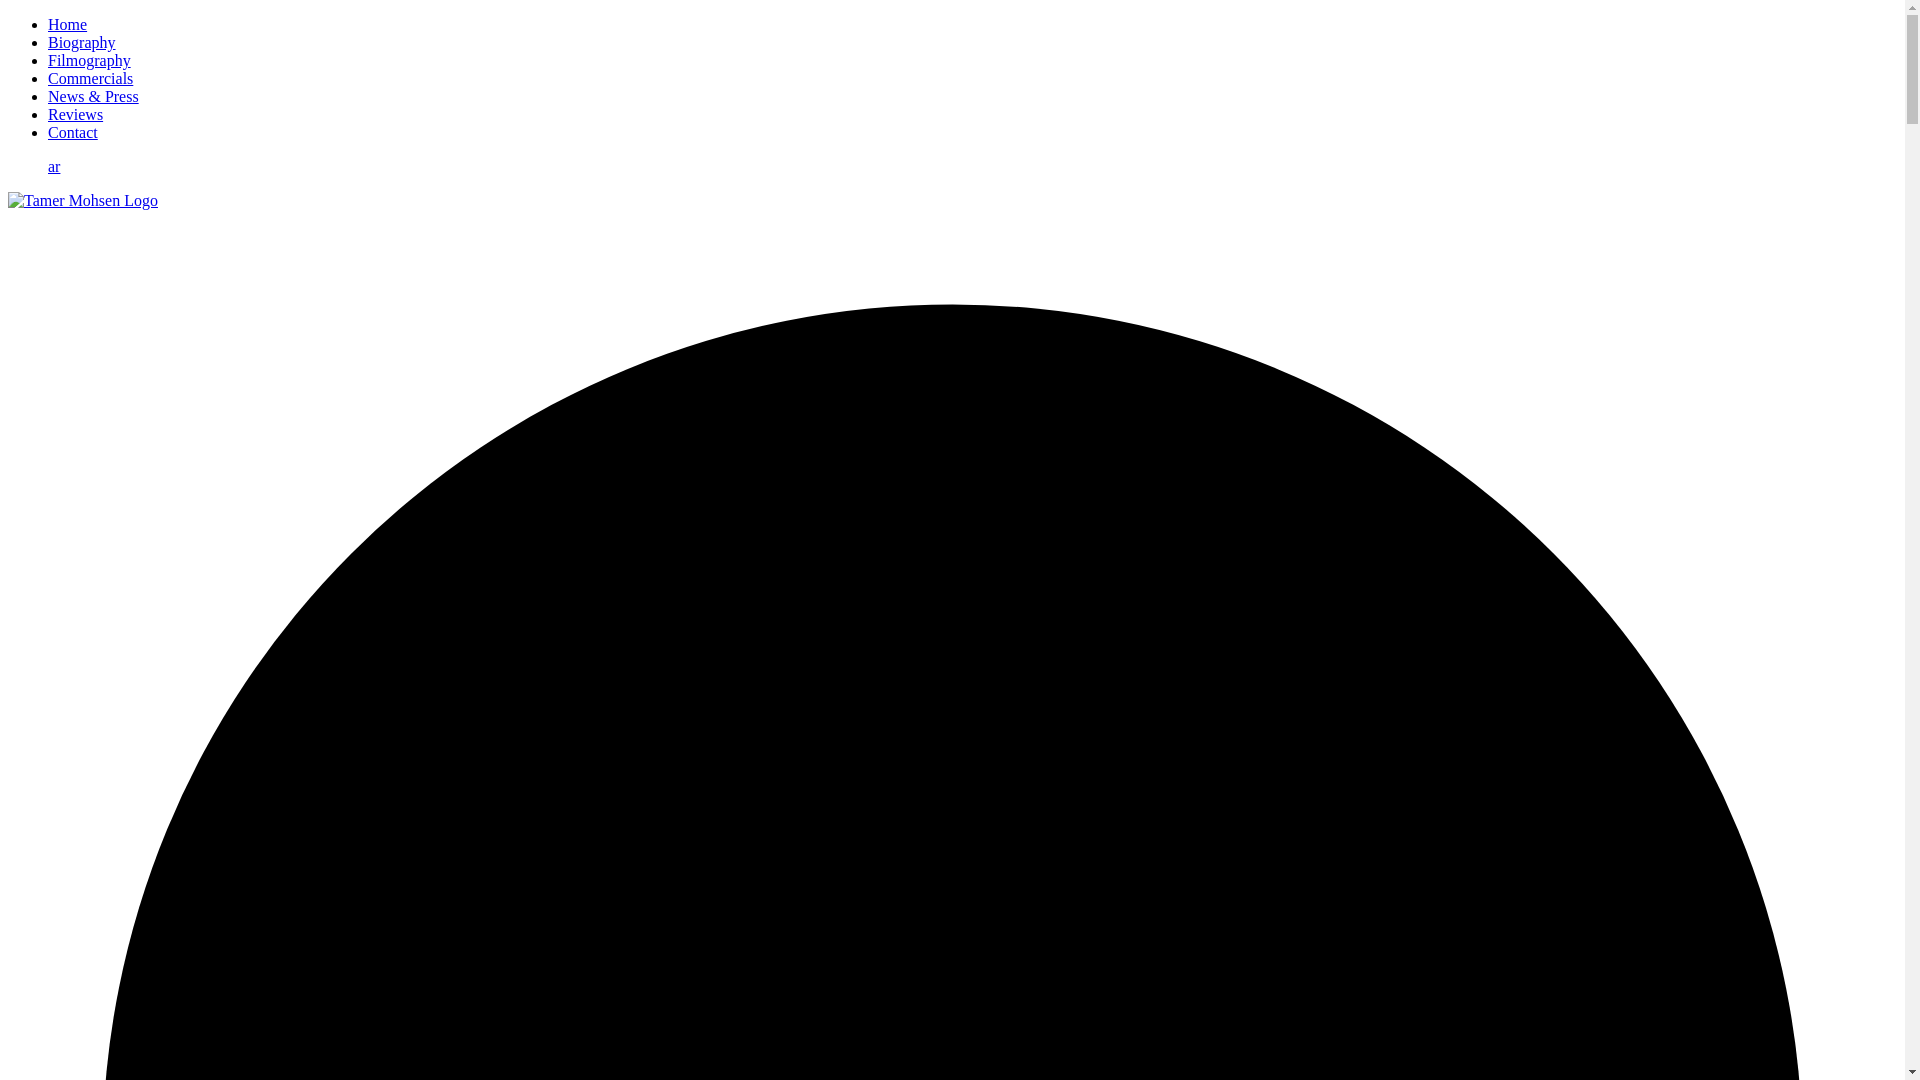 This screenshot has height=1080, width=1920. I want to click on Commercials, so click(90, 78).